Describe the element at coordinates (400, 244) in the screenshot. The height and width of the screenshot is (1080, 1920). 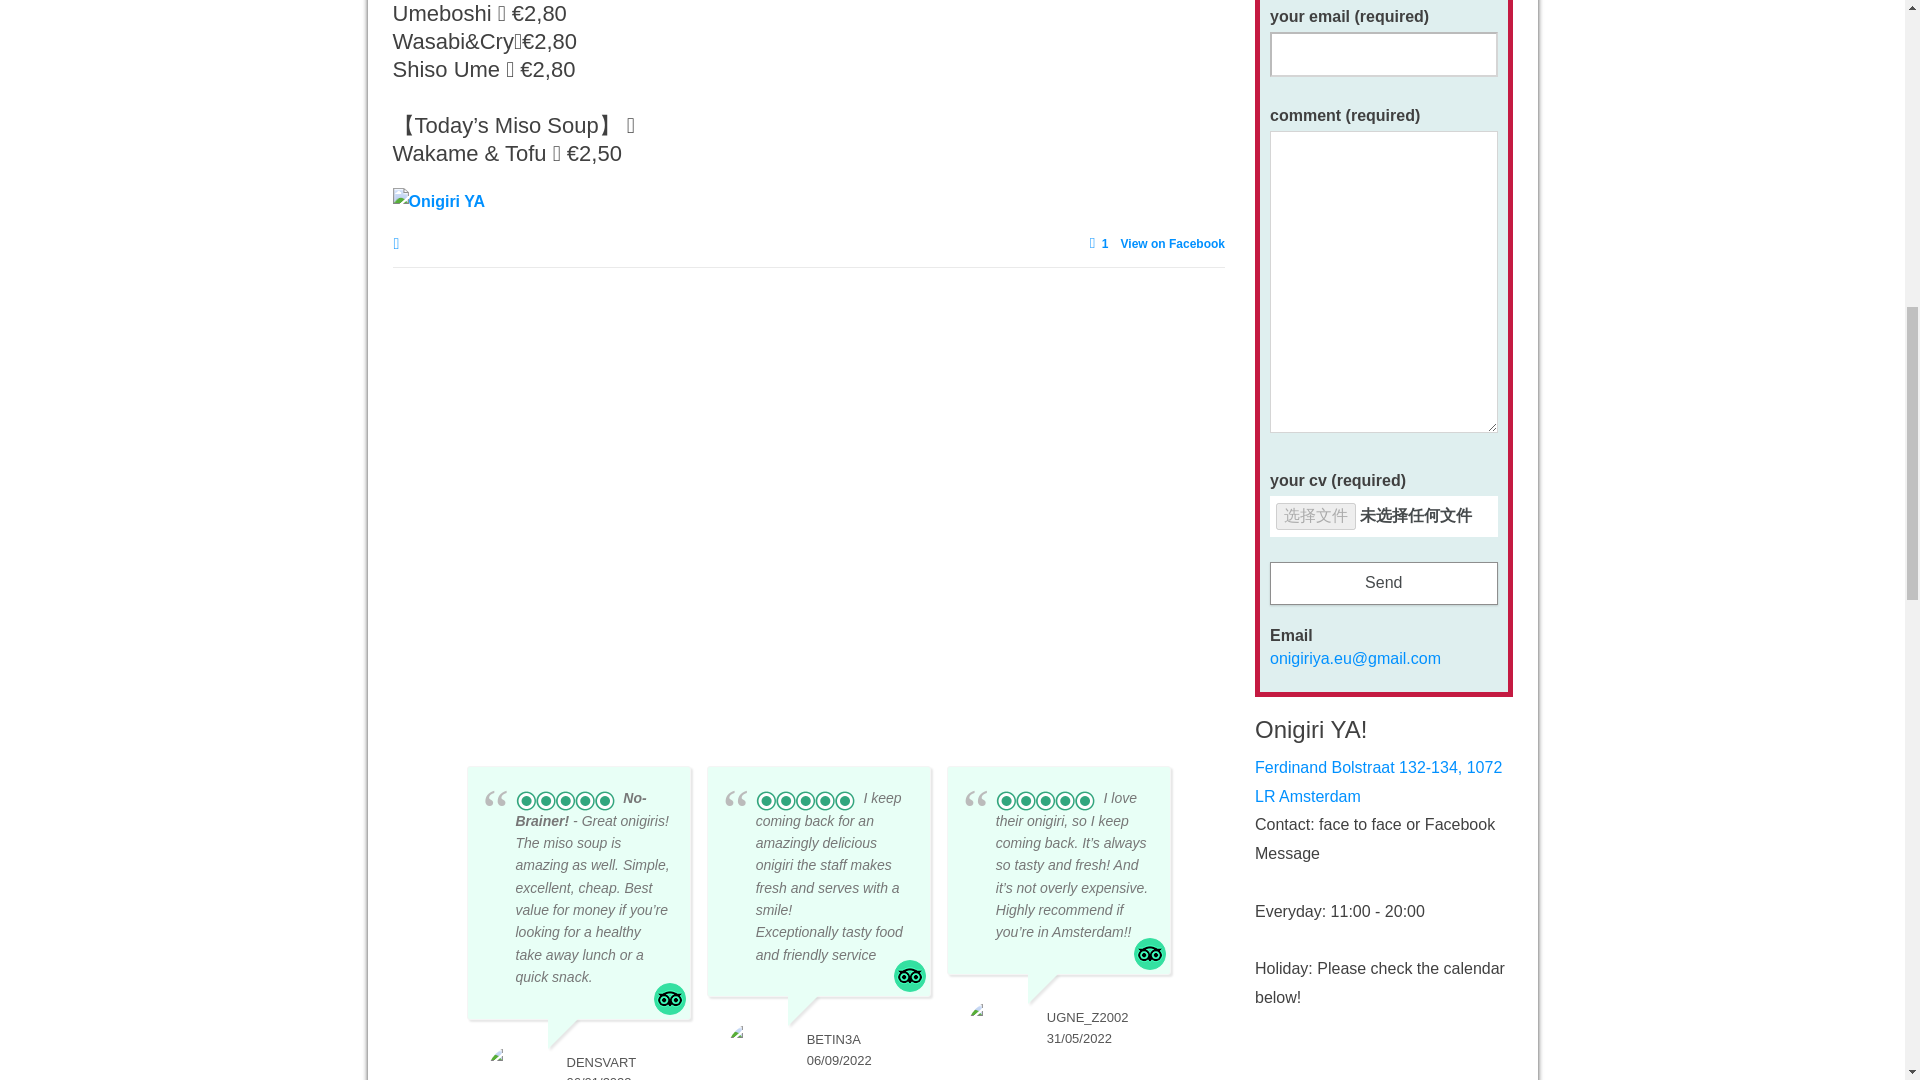
I see `Social Share Options` at that location.